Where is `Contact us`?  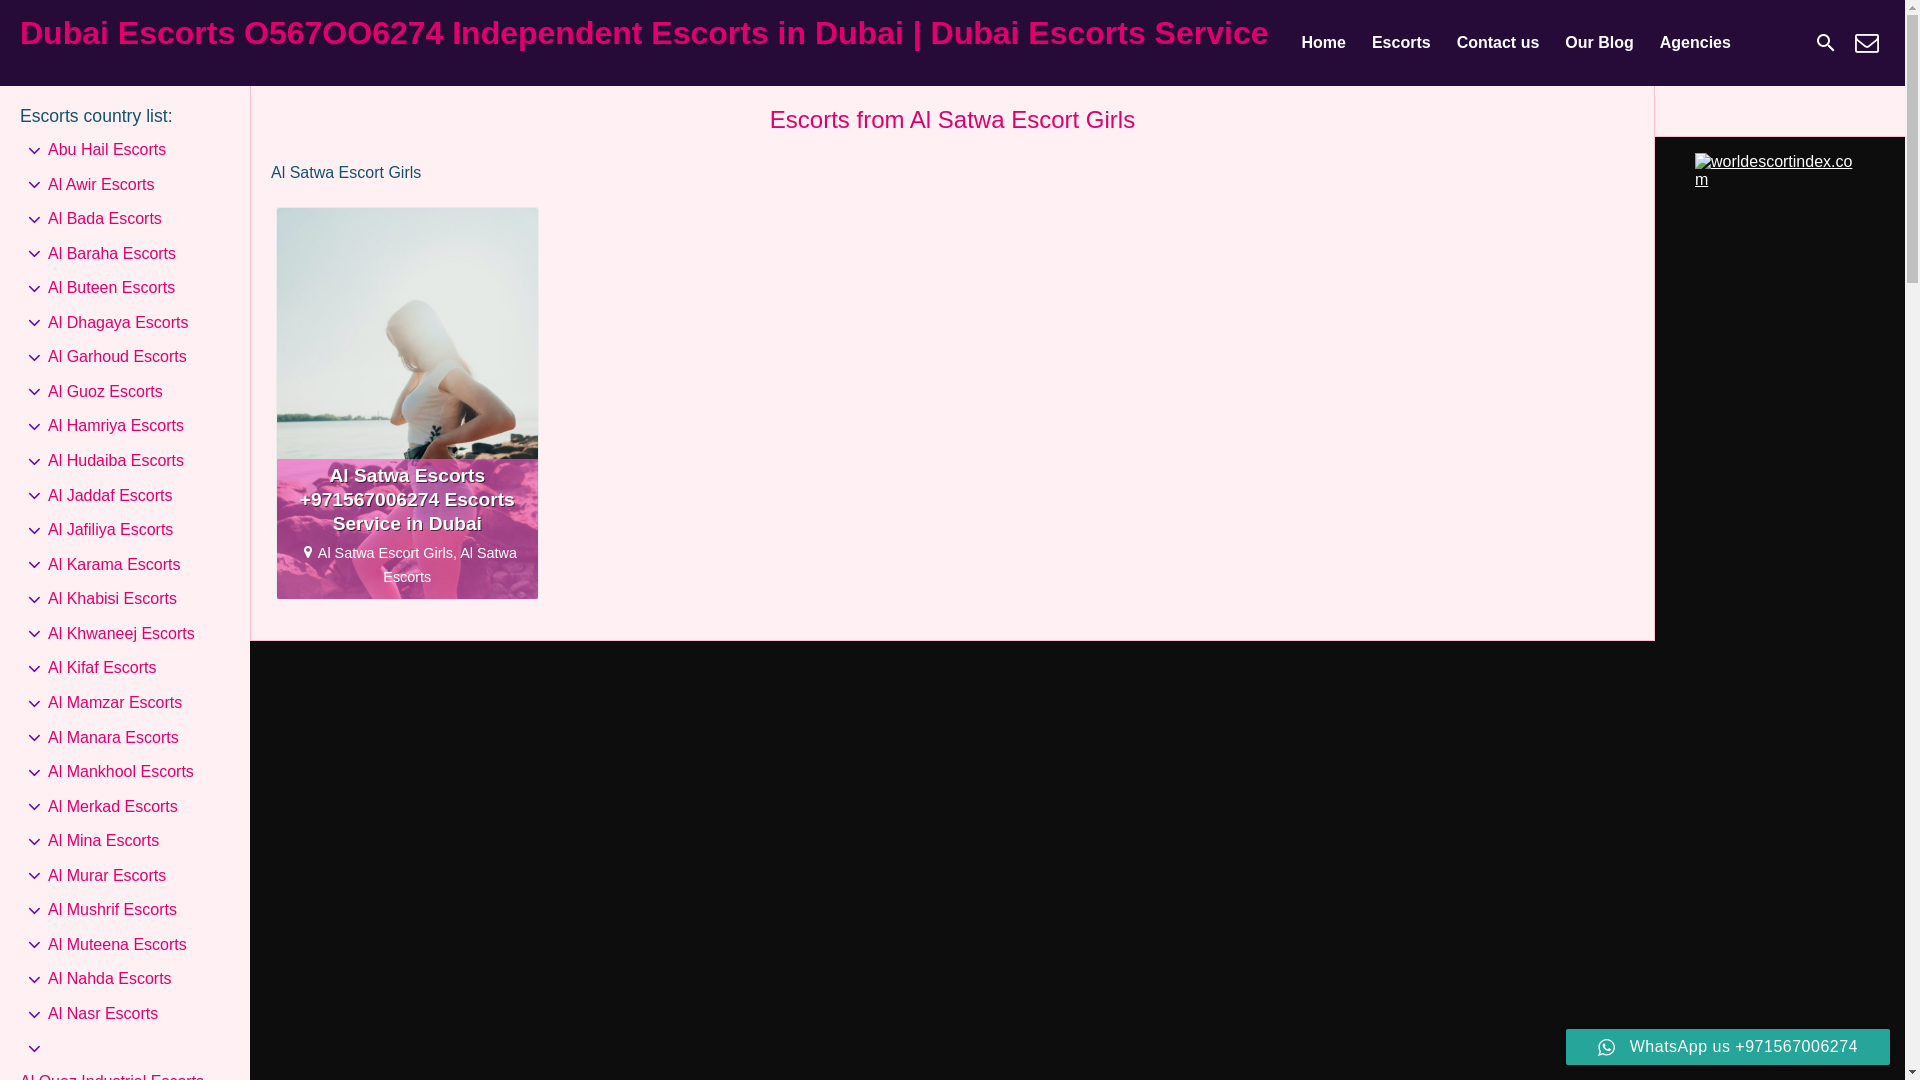 Contact us is located at coordinates (1498, 44).